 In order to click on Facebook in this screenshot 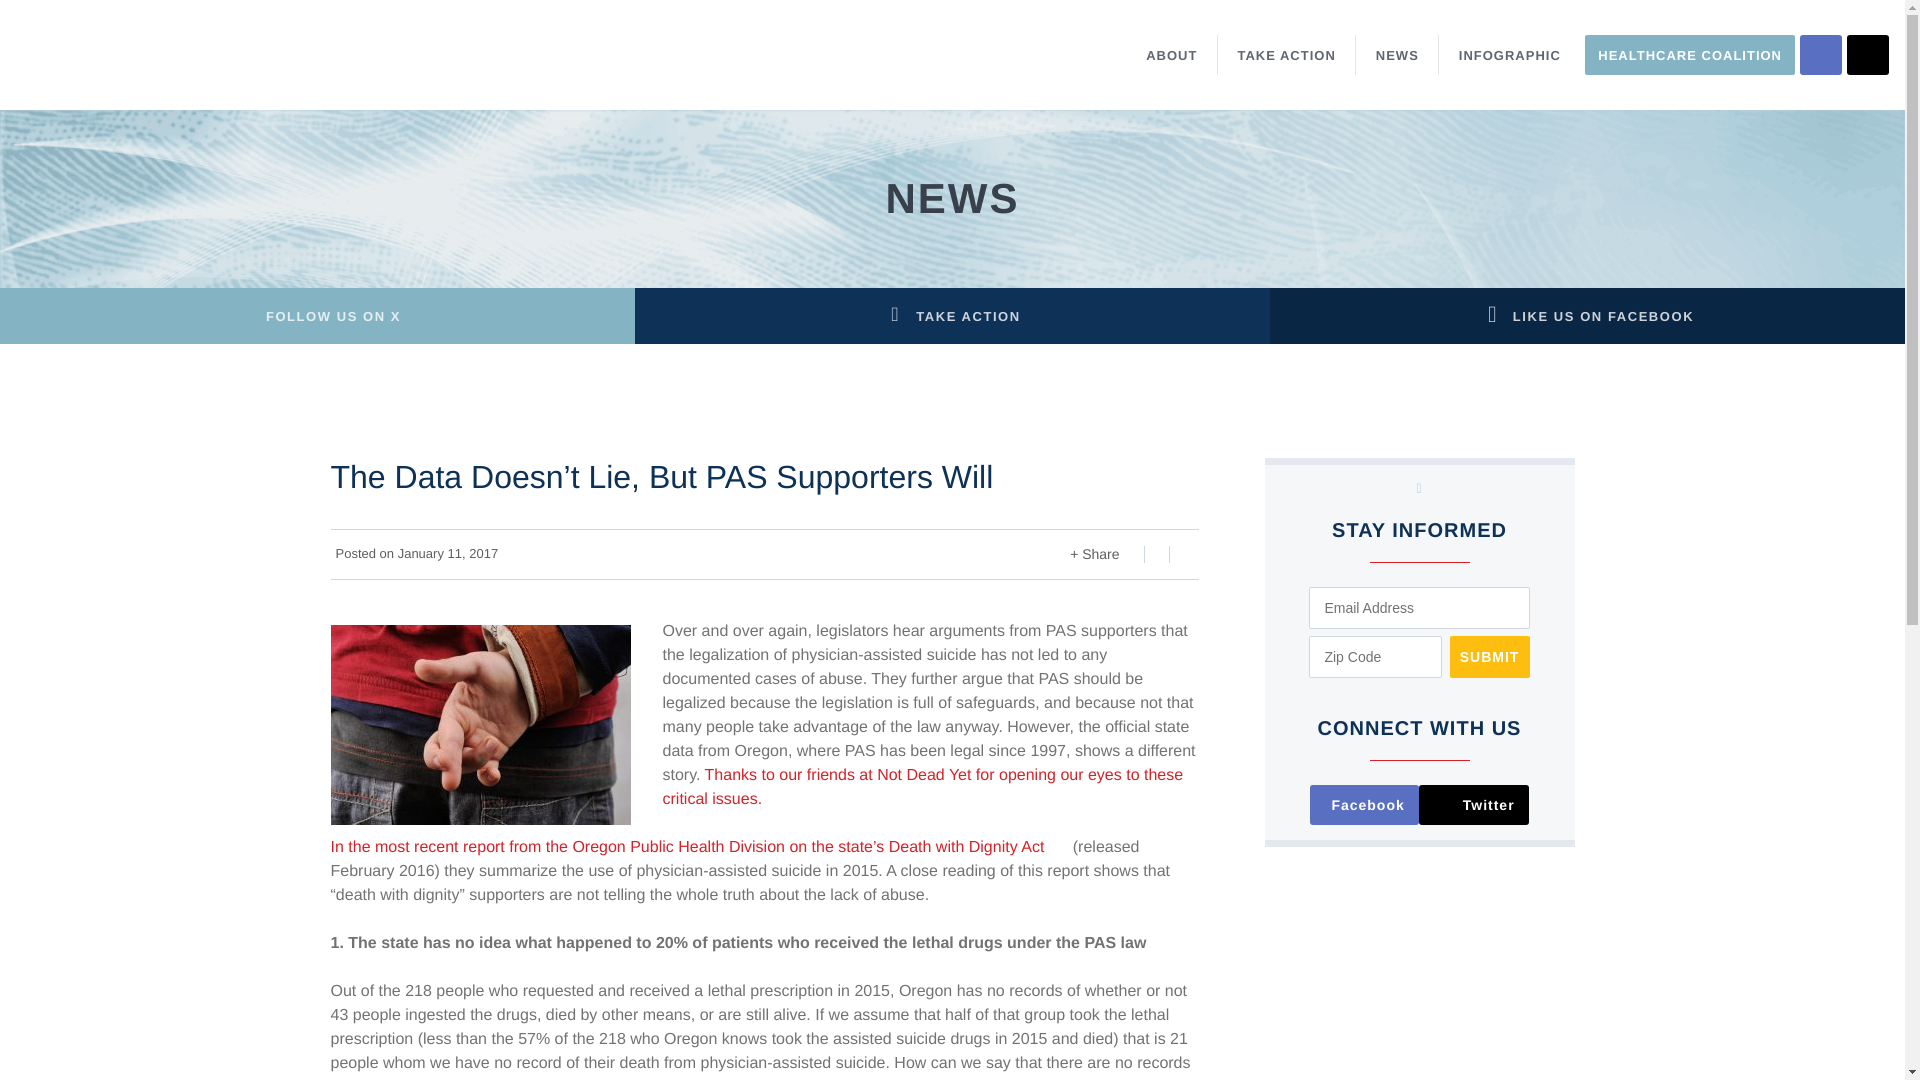, I will do `click(1364, 805)`.